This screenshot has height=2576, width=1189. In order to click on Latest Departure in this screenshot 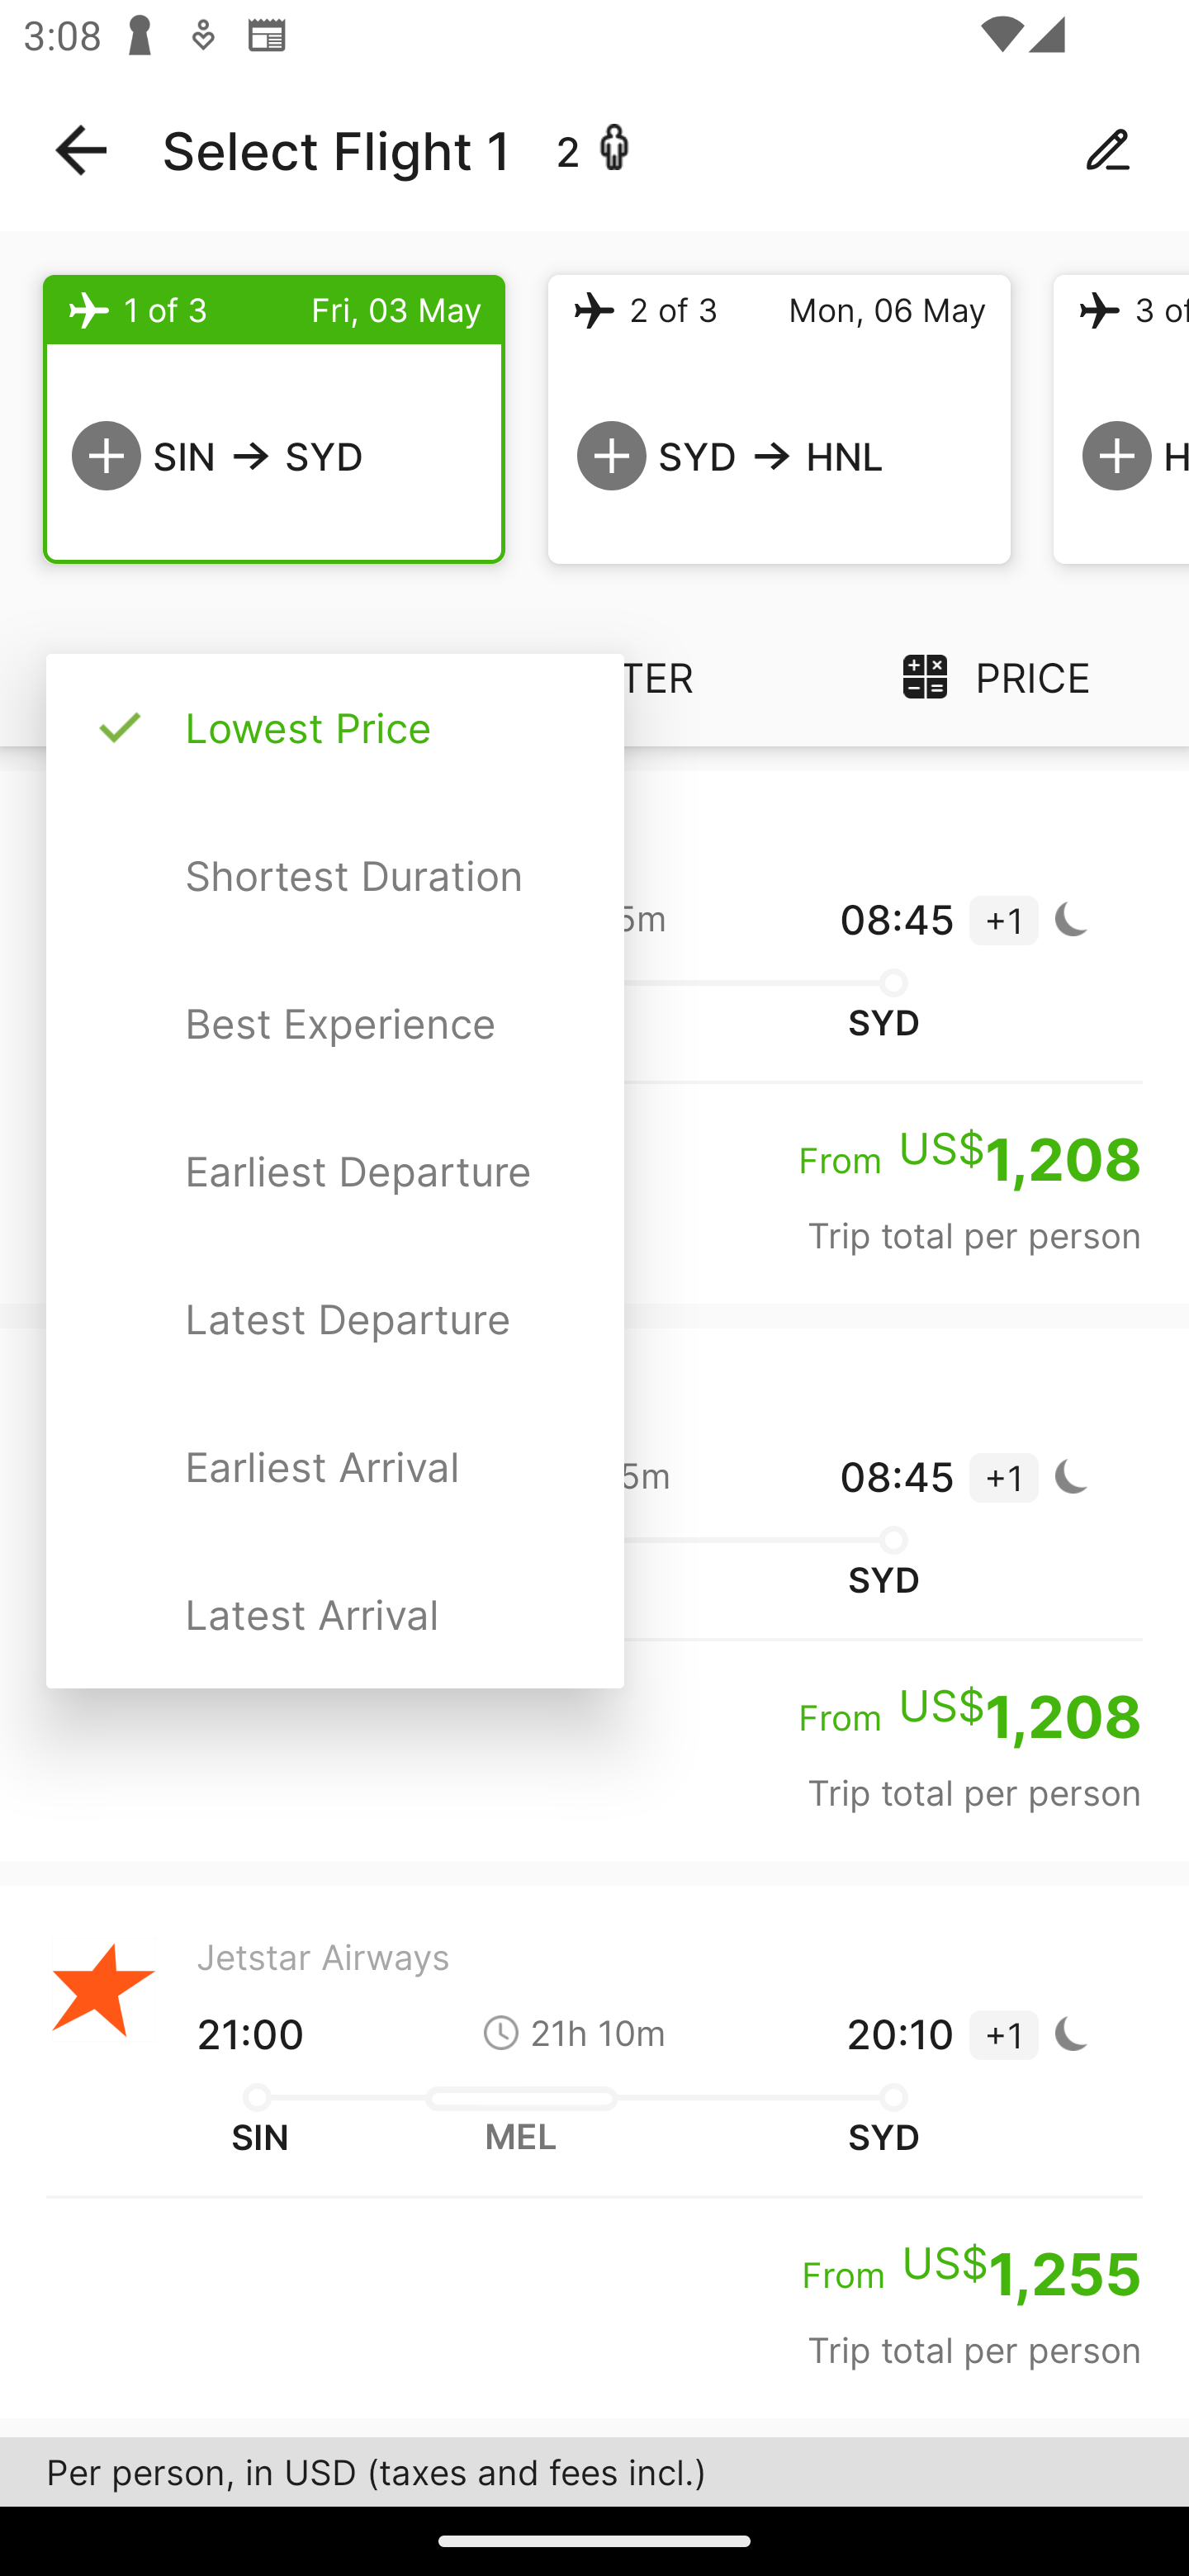, I will do `click(335, 1318)`.